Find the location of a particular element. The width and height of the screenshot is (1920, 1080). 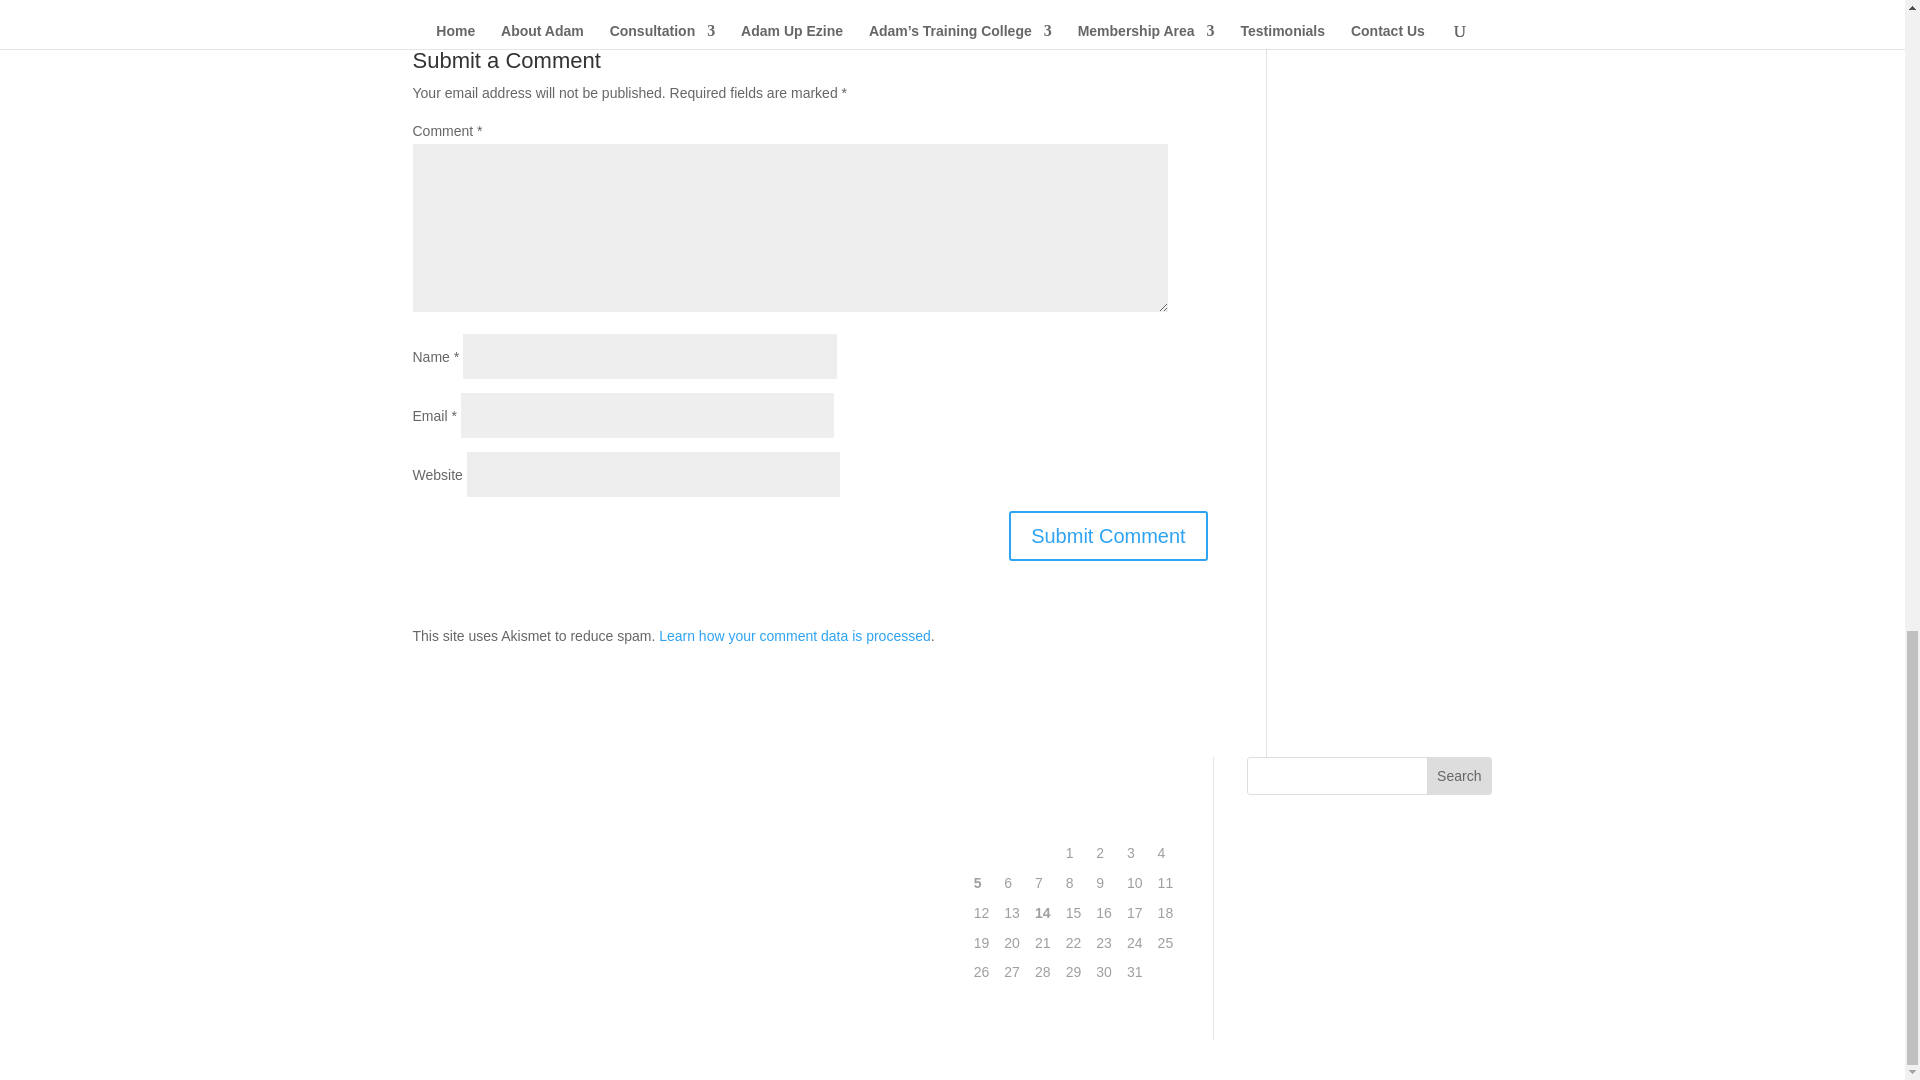

Friday is located at coordinates (1106, 824).